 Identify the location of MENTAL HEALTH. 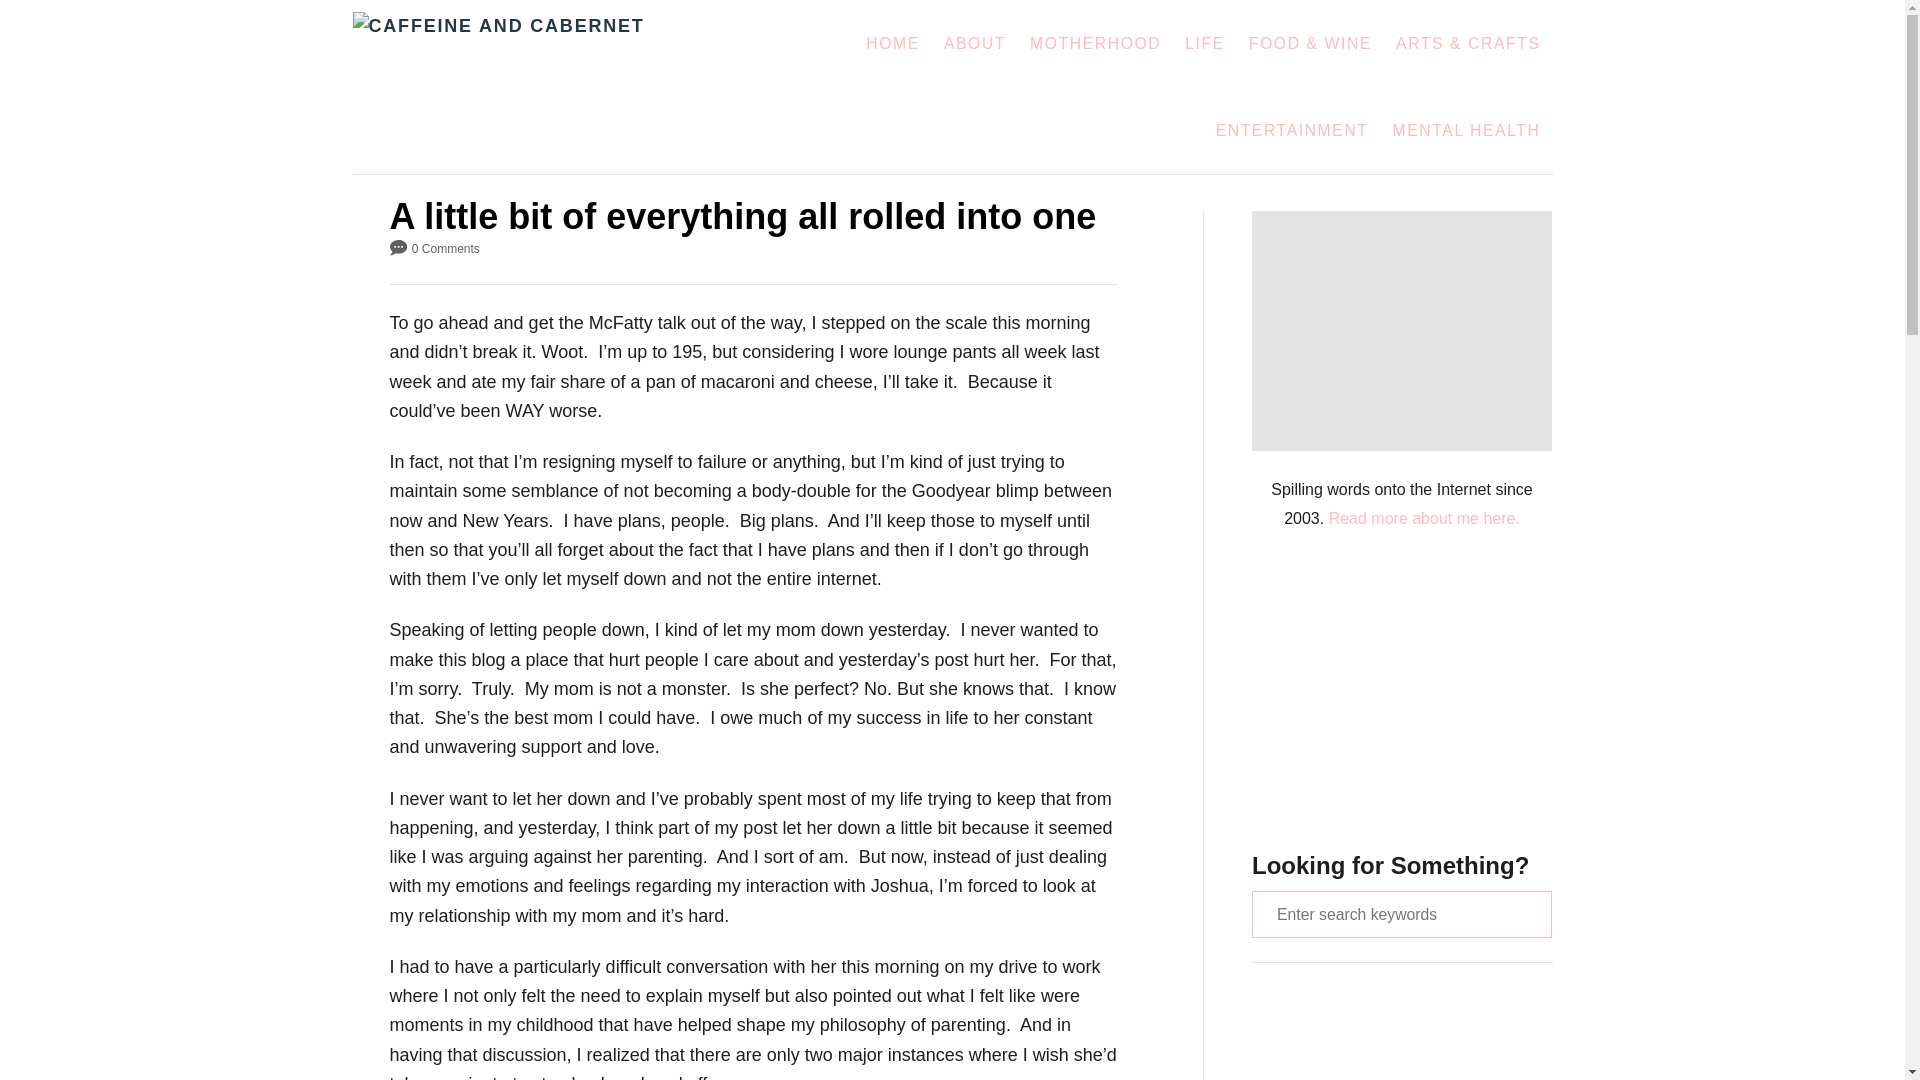
(1466, 131).